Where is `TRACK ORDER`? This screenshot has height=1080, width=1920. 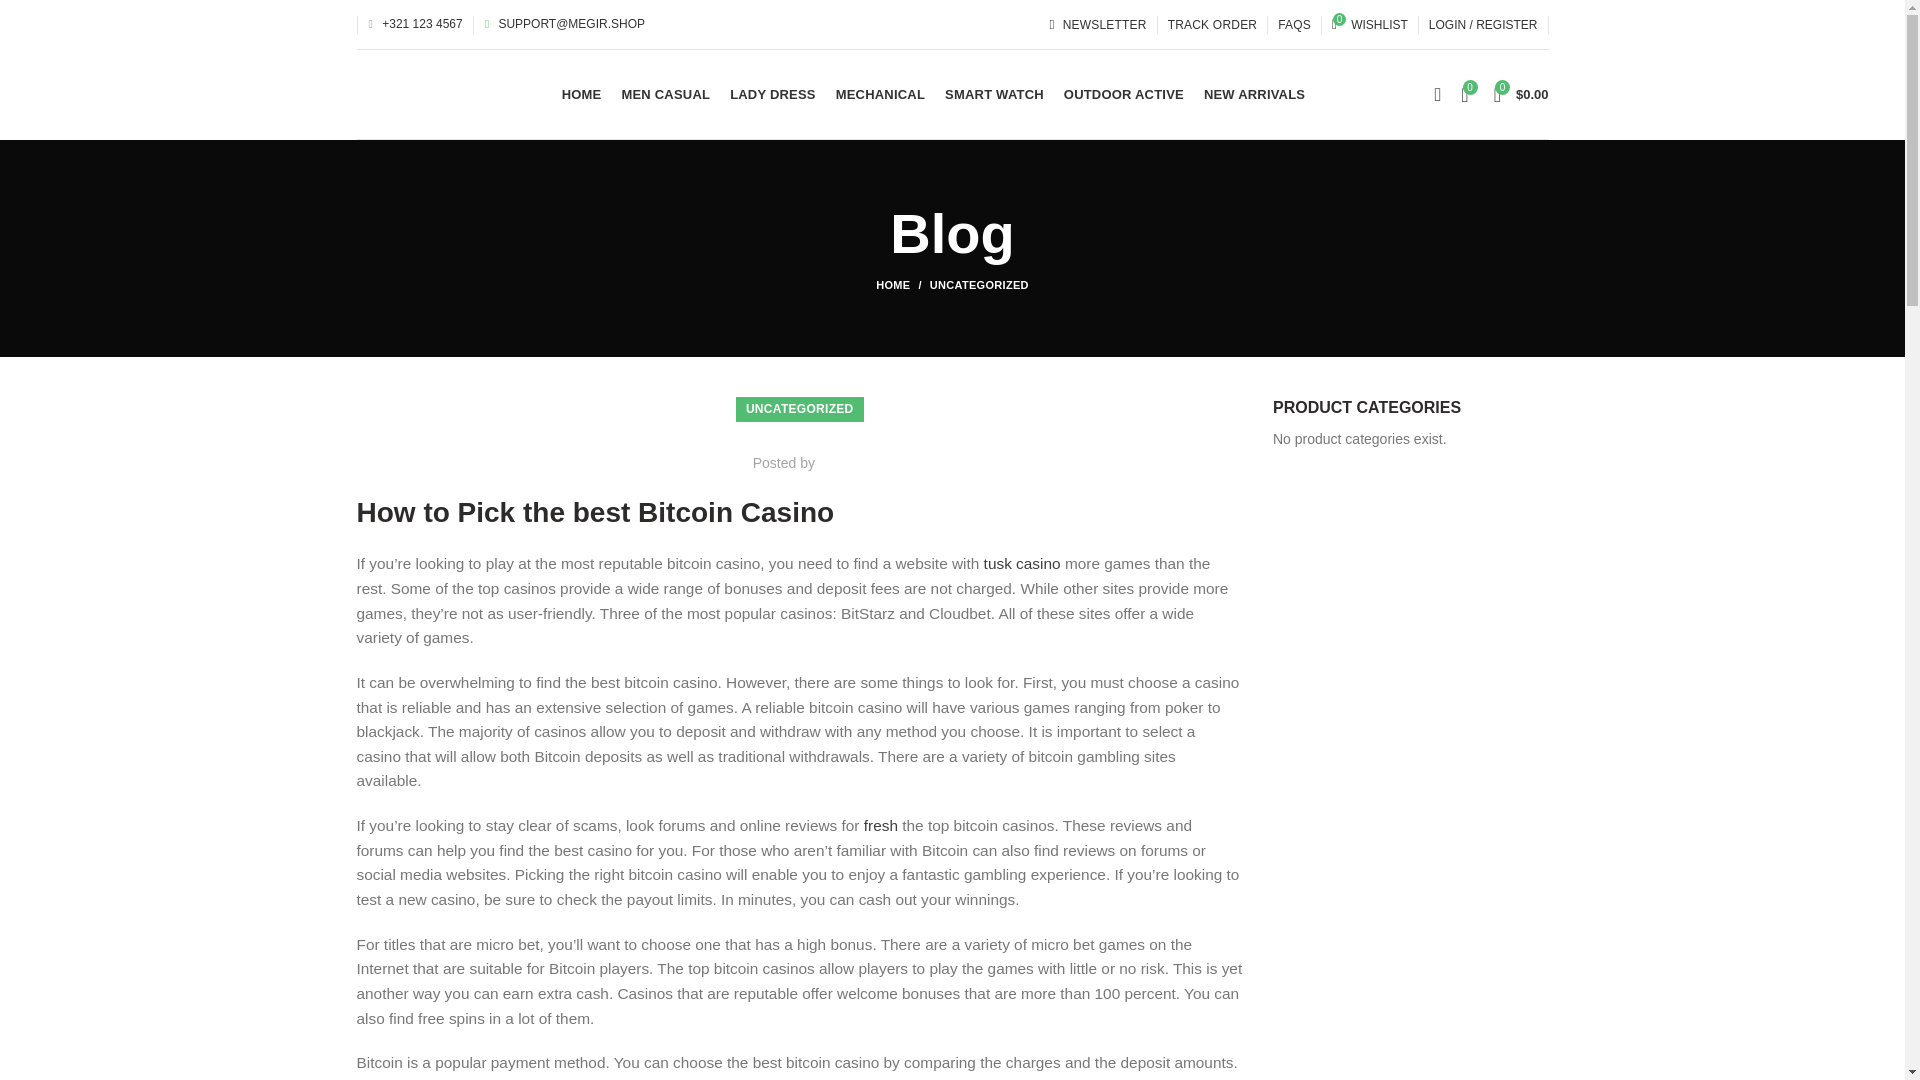 TRACK ORDER is located at coordinates (1212, 24).